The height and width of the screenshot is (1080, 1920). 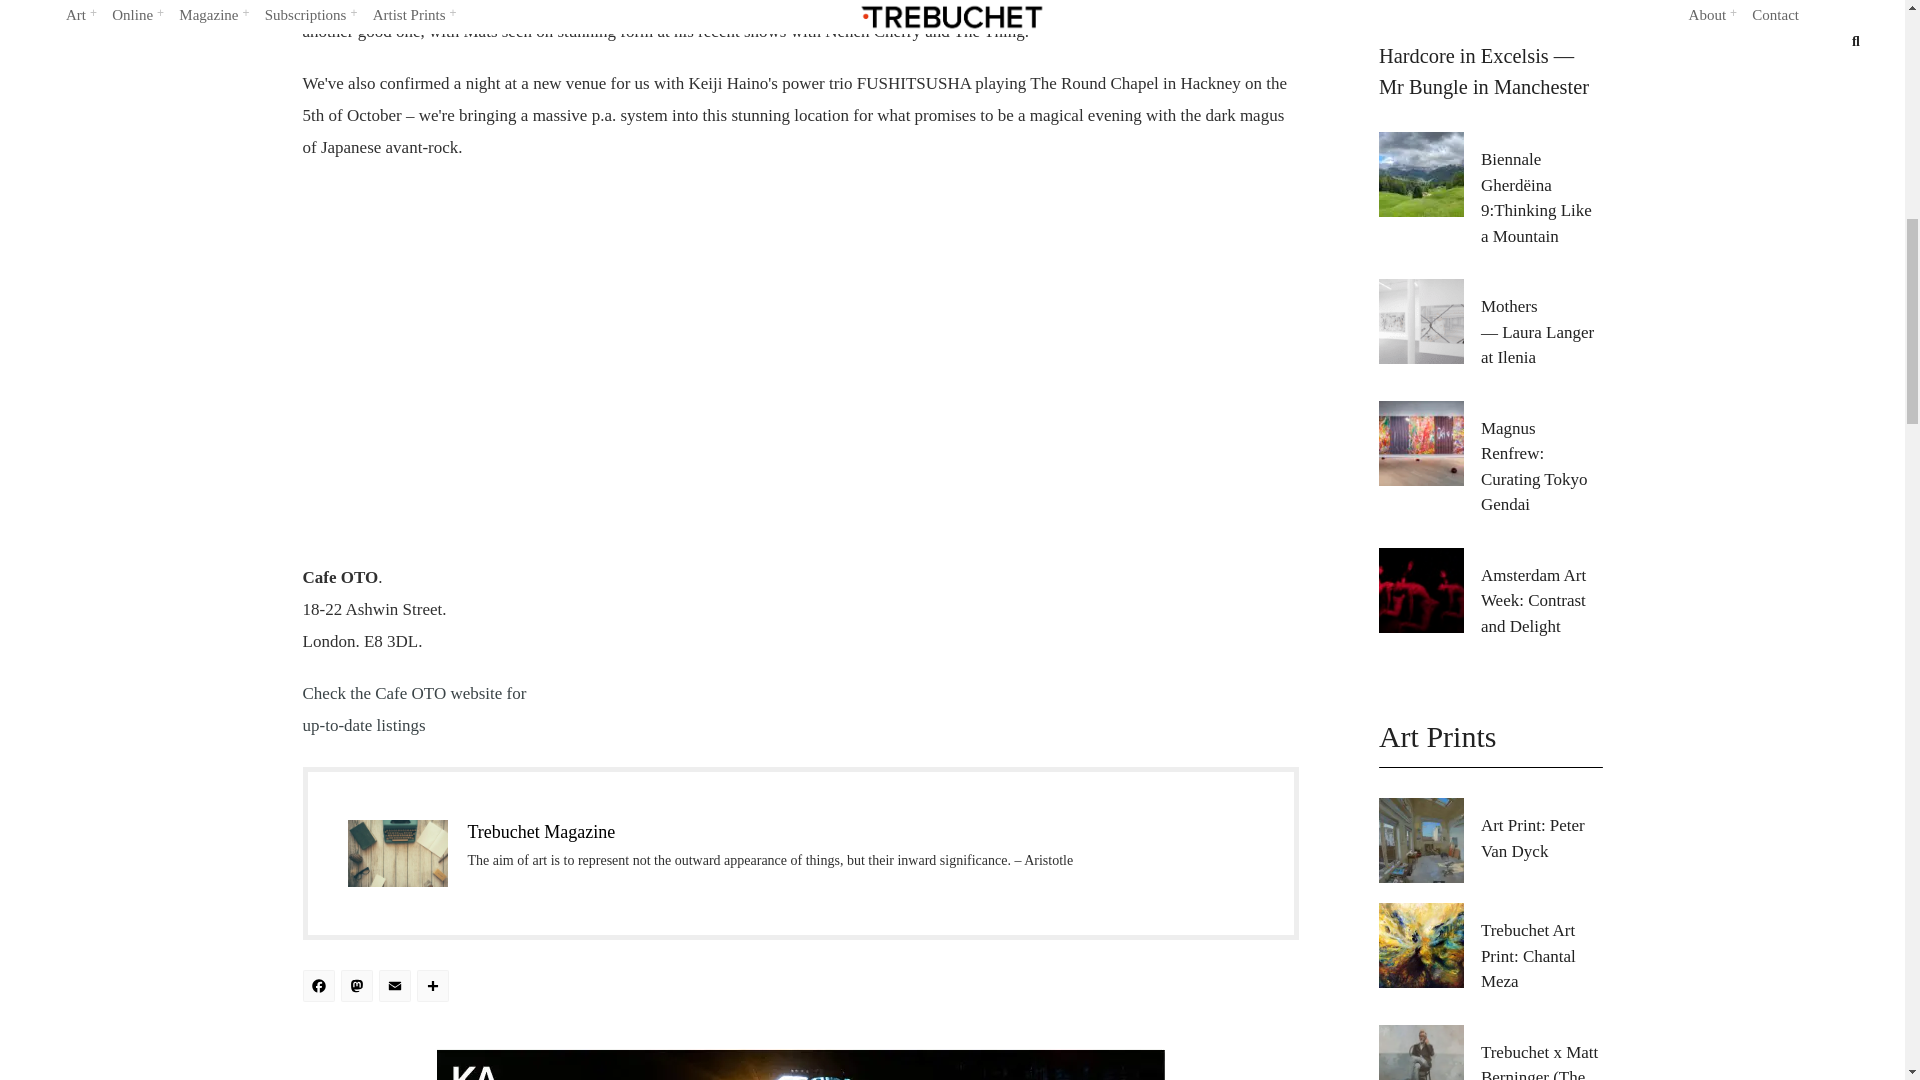 I want to click on Email, so click(x=397, y=988).